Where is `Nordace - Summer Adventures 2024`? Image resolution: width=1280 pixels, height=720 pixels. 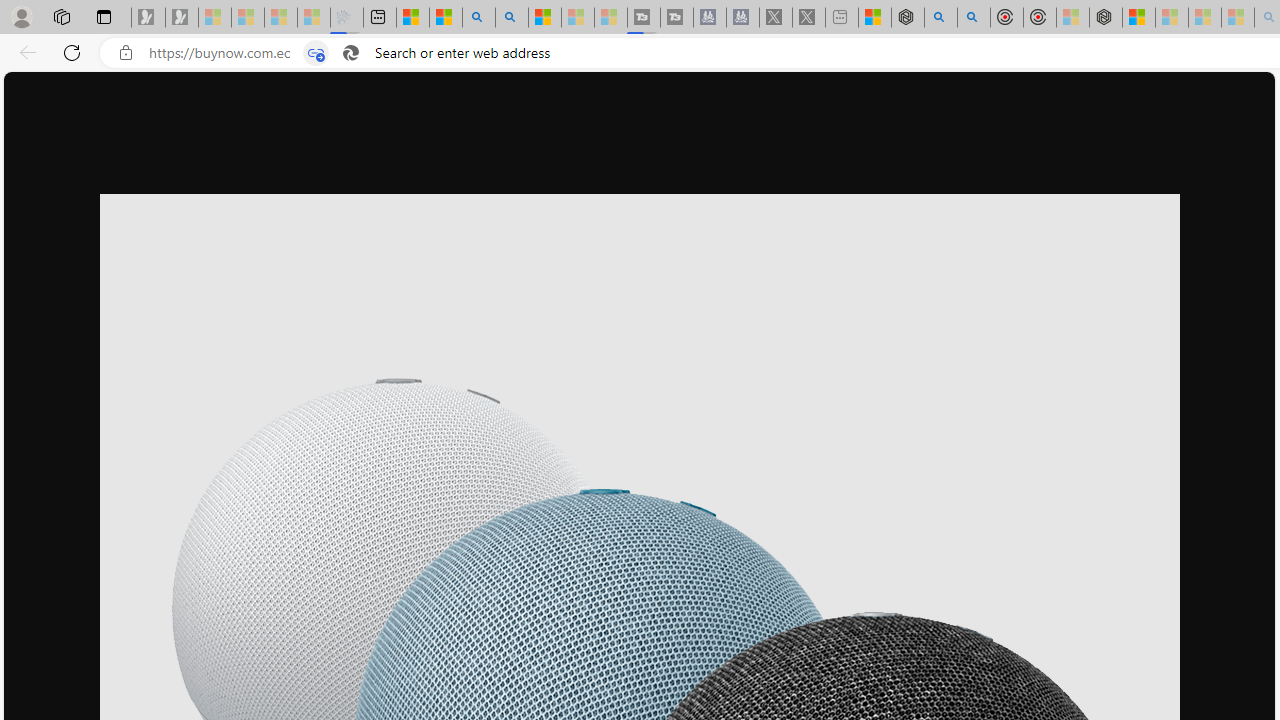
Nordace - Summer Adventures 2024 is located at coordinates (908, 18).